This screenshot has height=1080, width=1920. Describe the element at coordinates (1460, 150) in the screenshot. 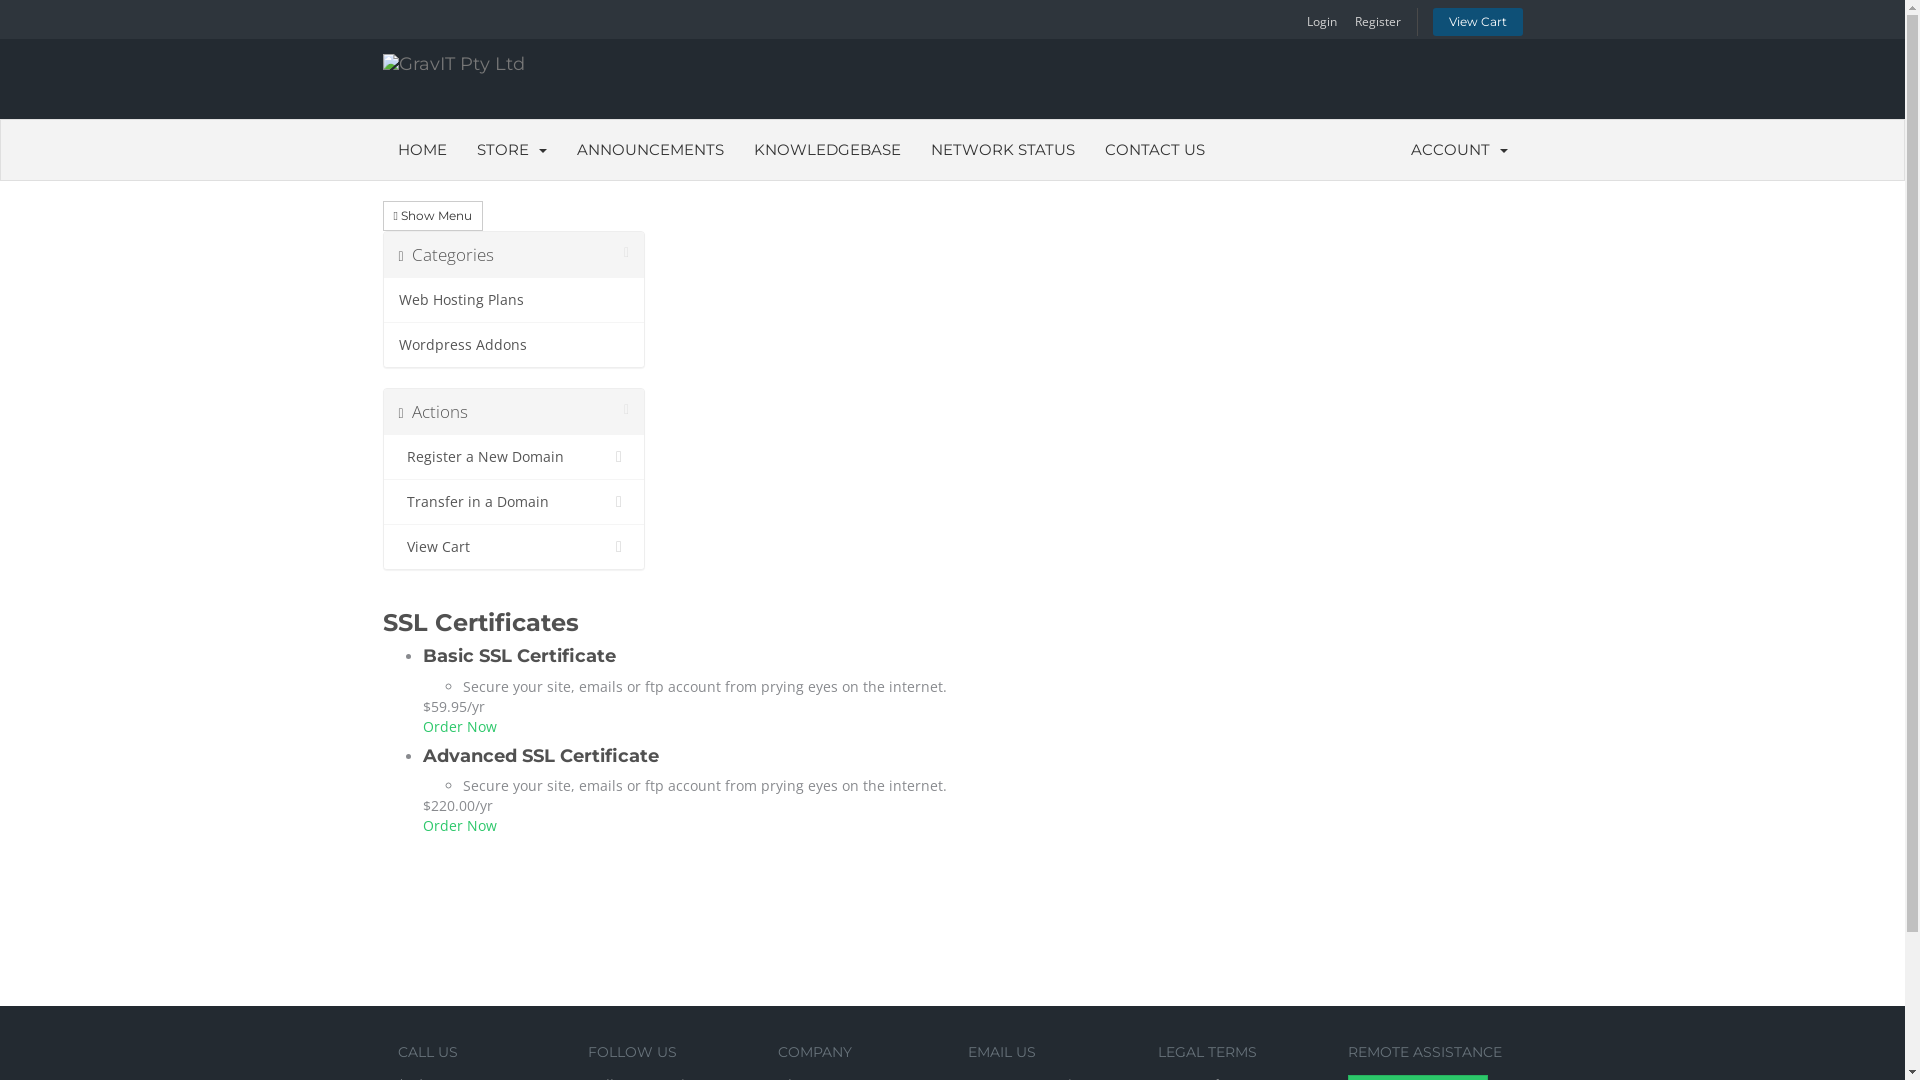

I see `ACCOUNT  ` at that location.